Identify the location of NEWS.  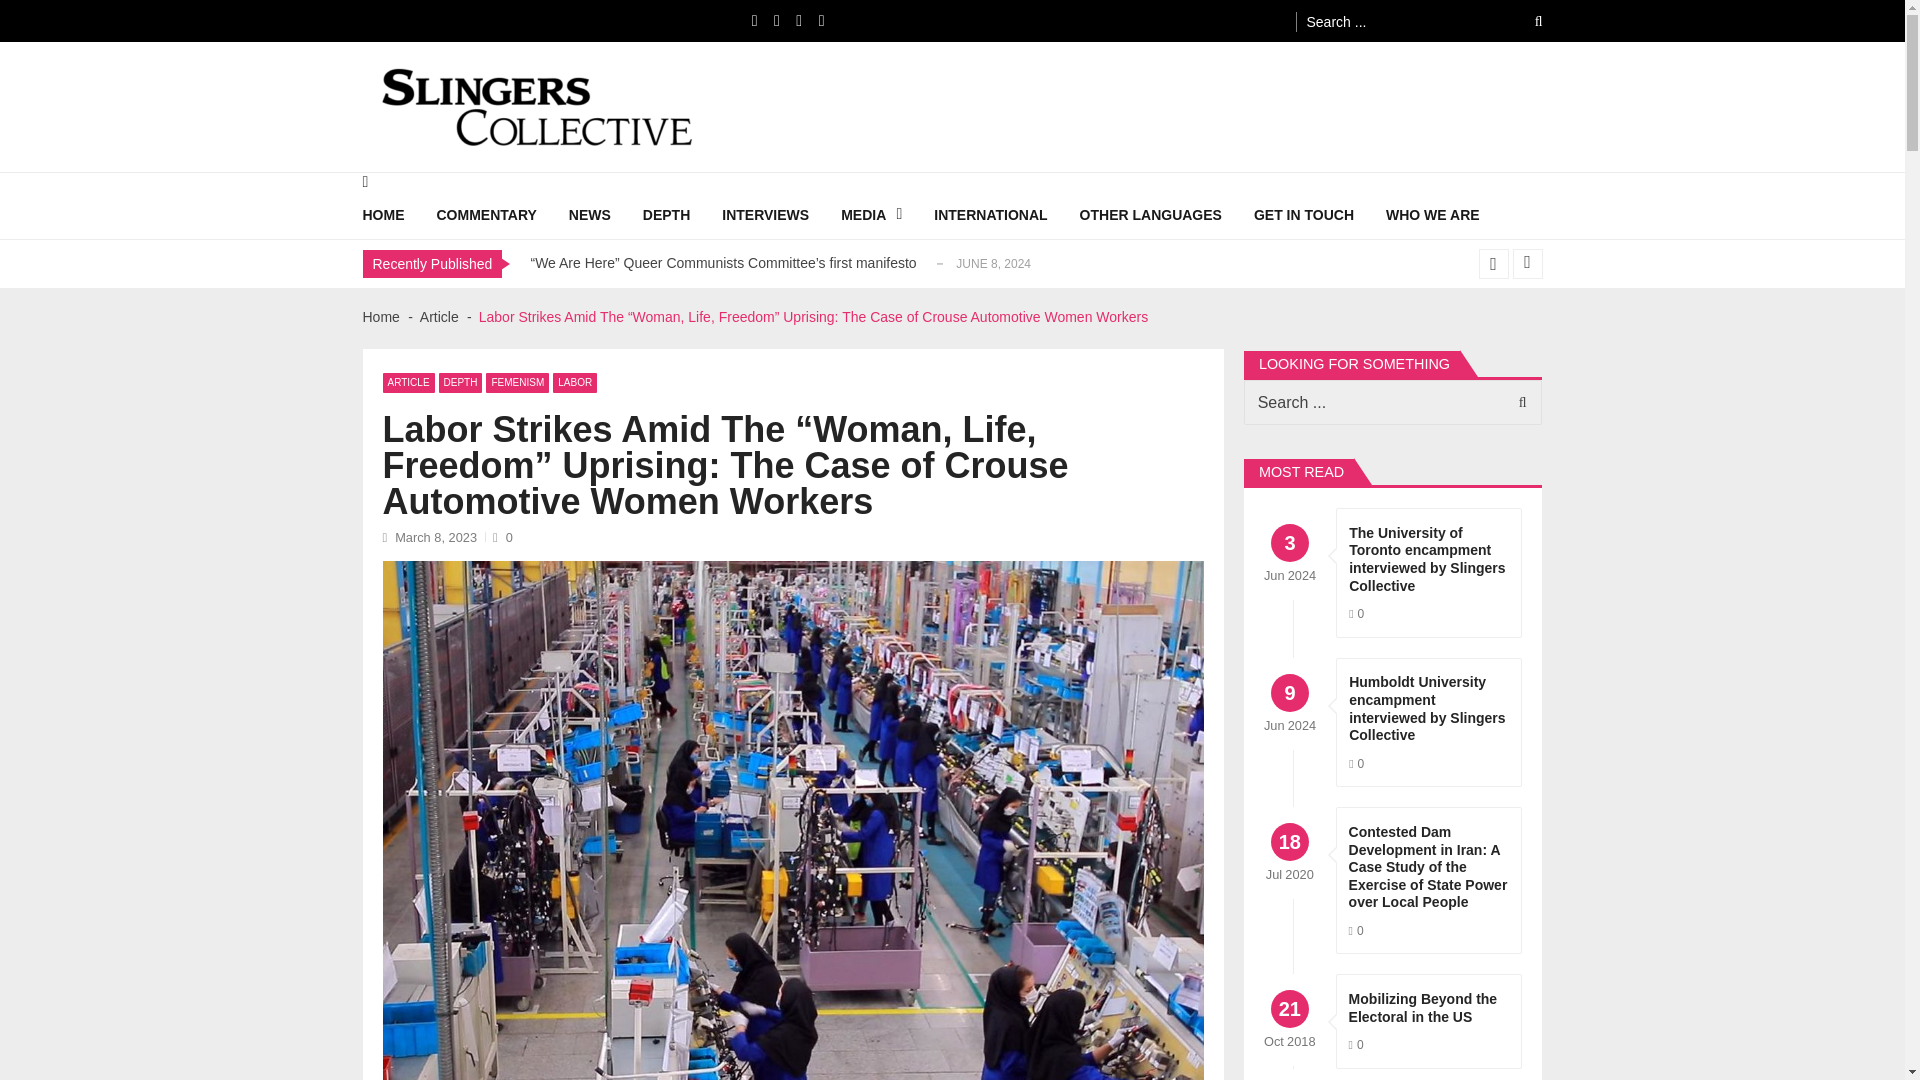
(606, 214).